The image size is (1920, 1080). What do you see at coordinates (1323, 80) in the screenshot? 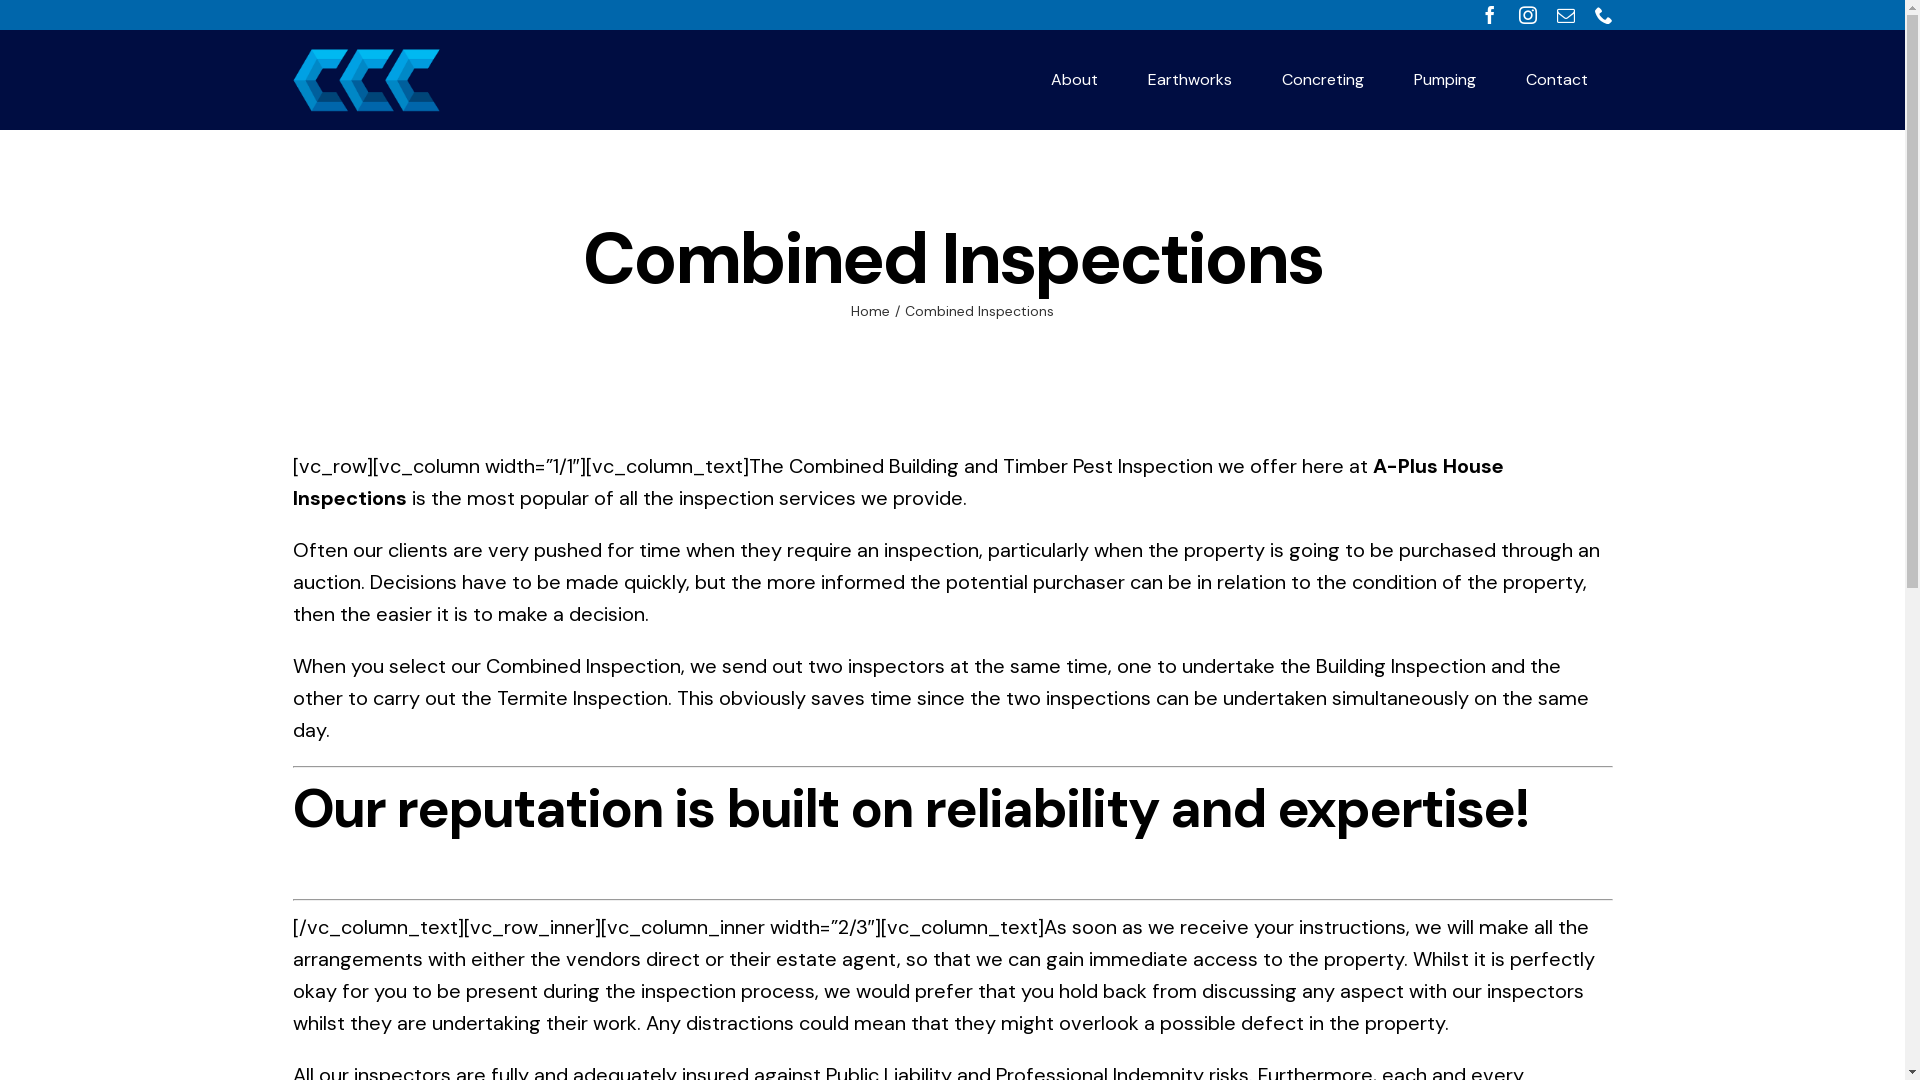
I see `Concreting` at bounding box center [1323, 80].